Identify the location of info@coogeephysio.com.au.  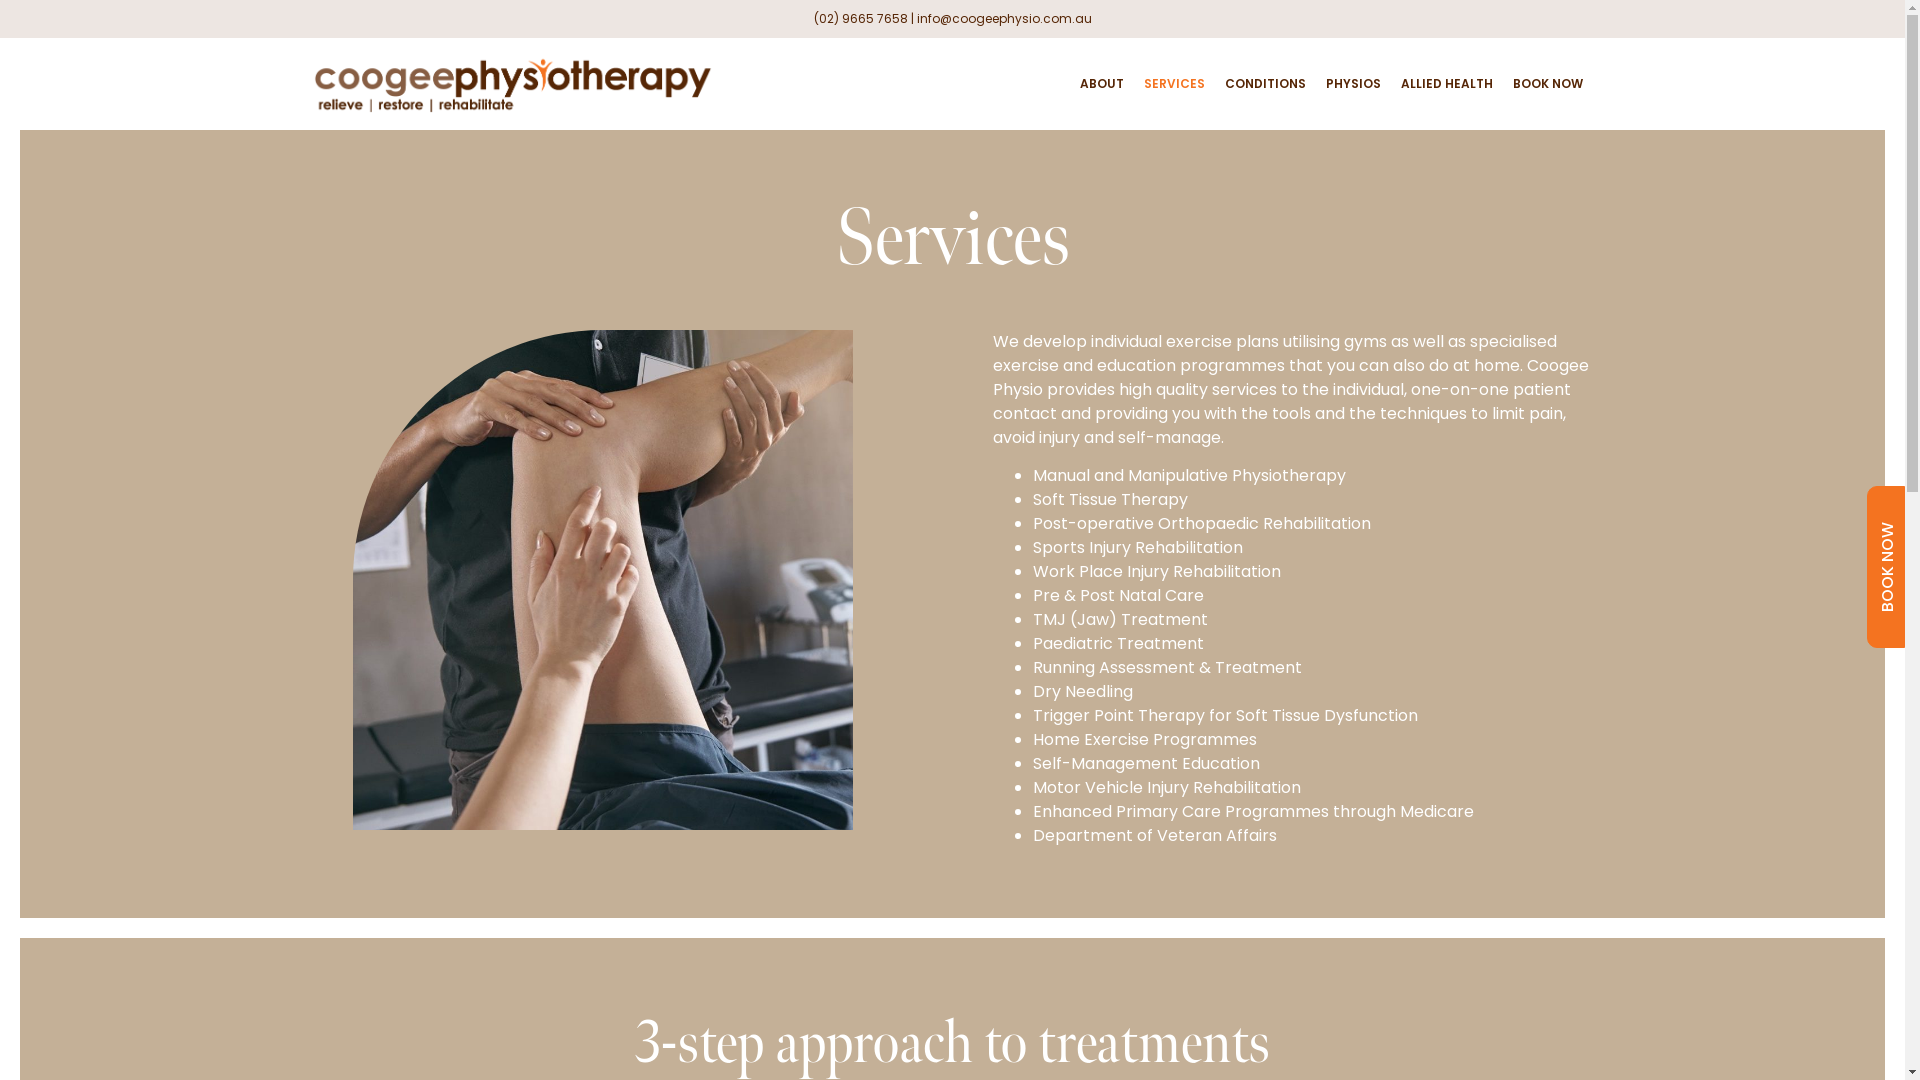
(1004, 18).